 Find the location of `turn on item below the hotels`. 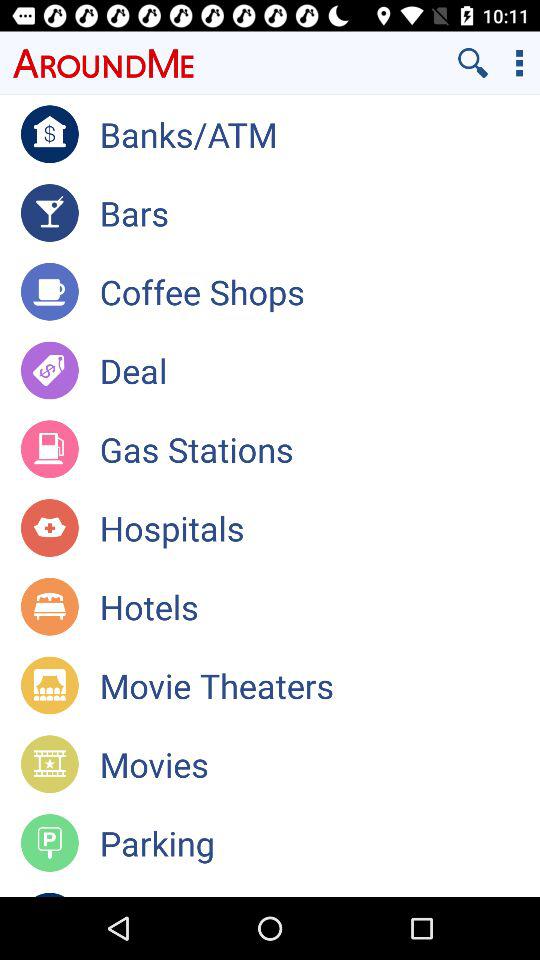

turn on item below the hotels is located at coordinates (320, 685).